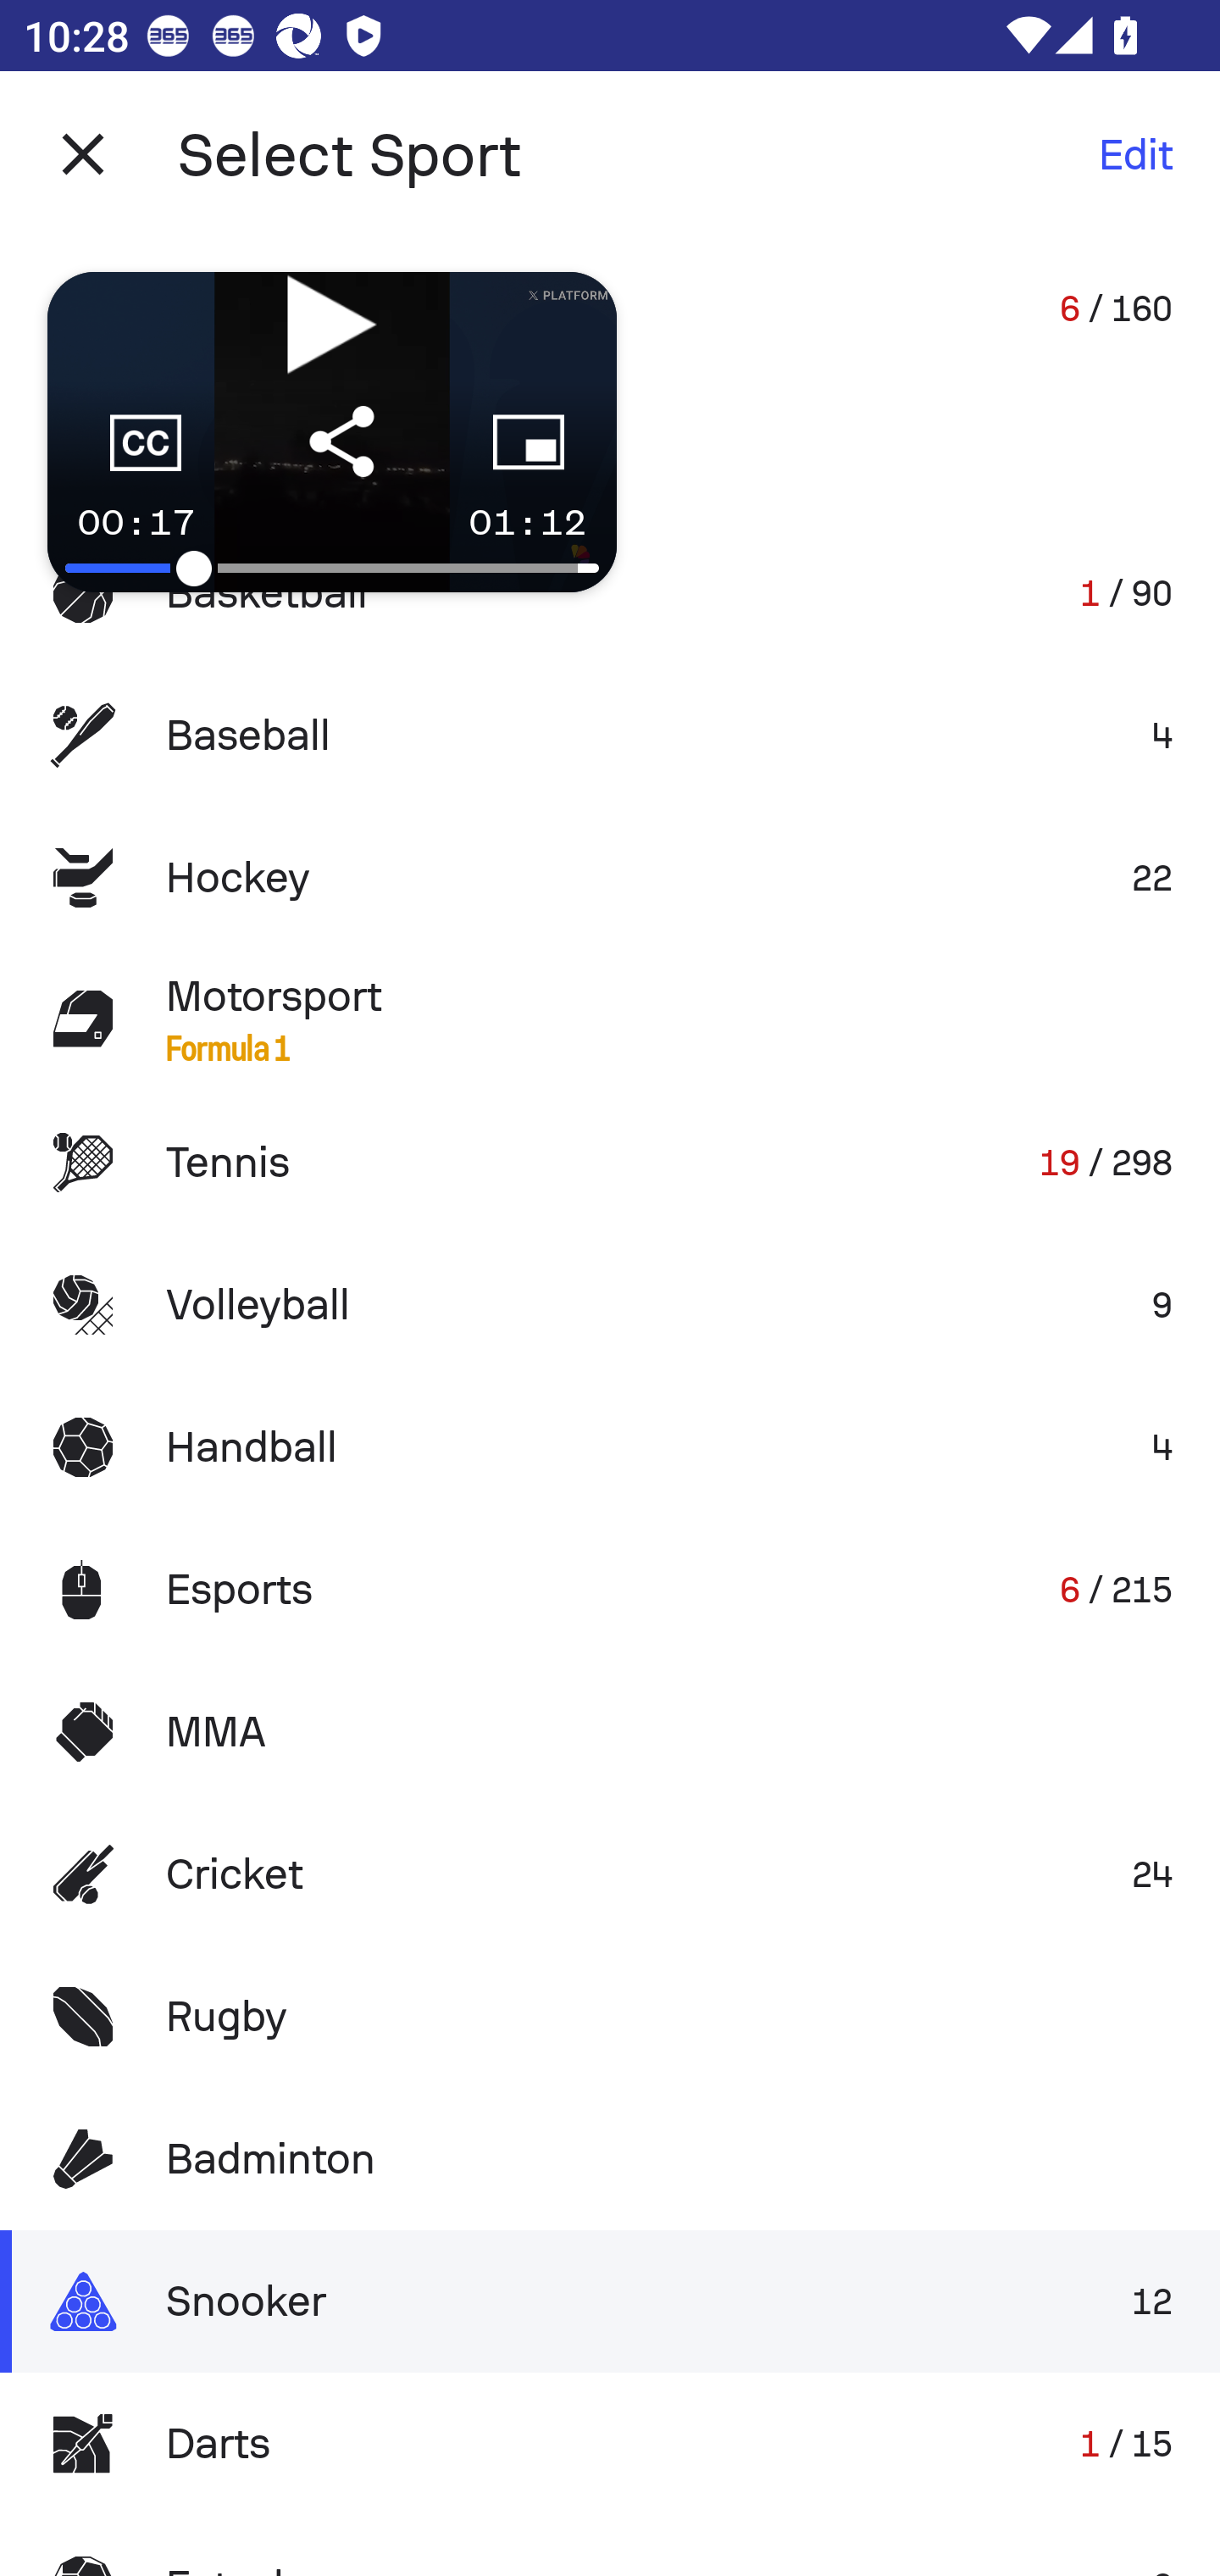 The image size is (1220, 2576). What do you see at coordinates (610, 2017) in the screenshot?
I see `Rugby` at bounding box center [610, 2017].